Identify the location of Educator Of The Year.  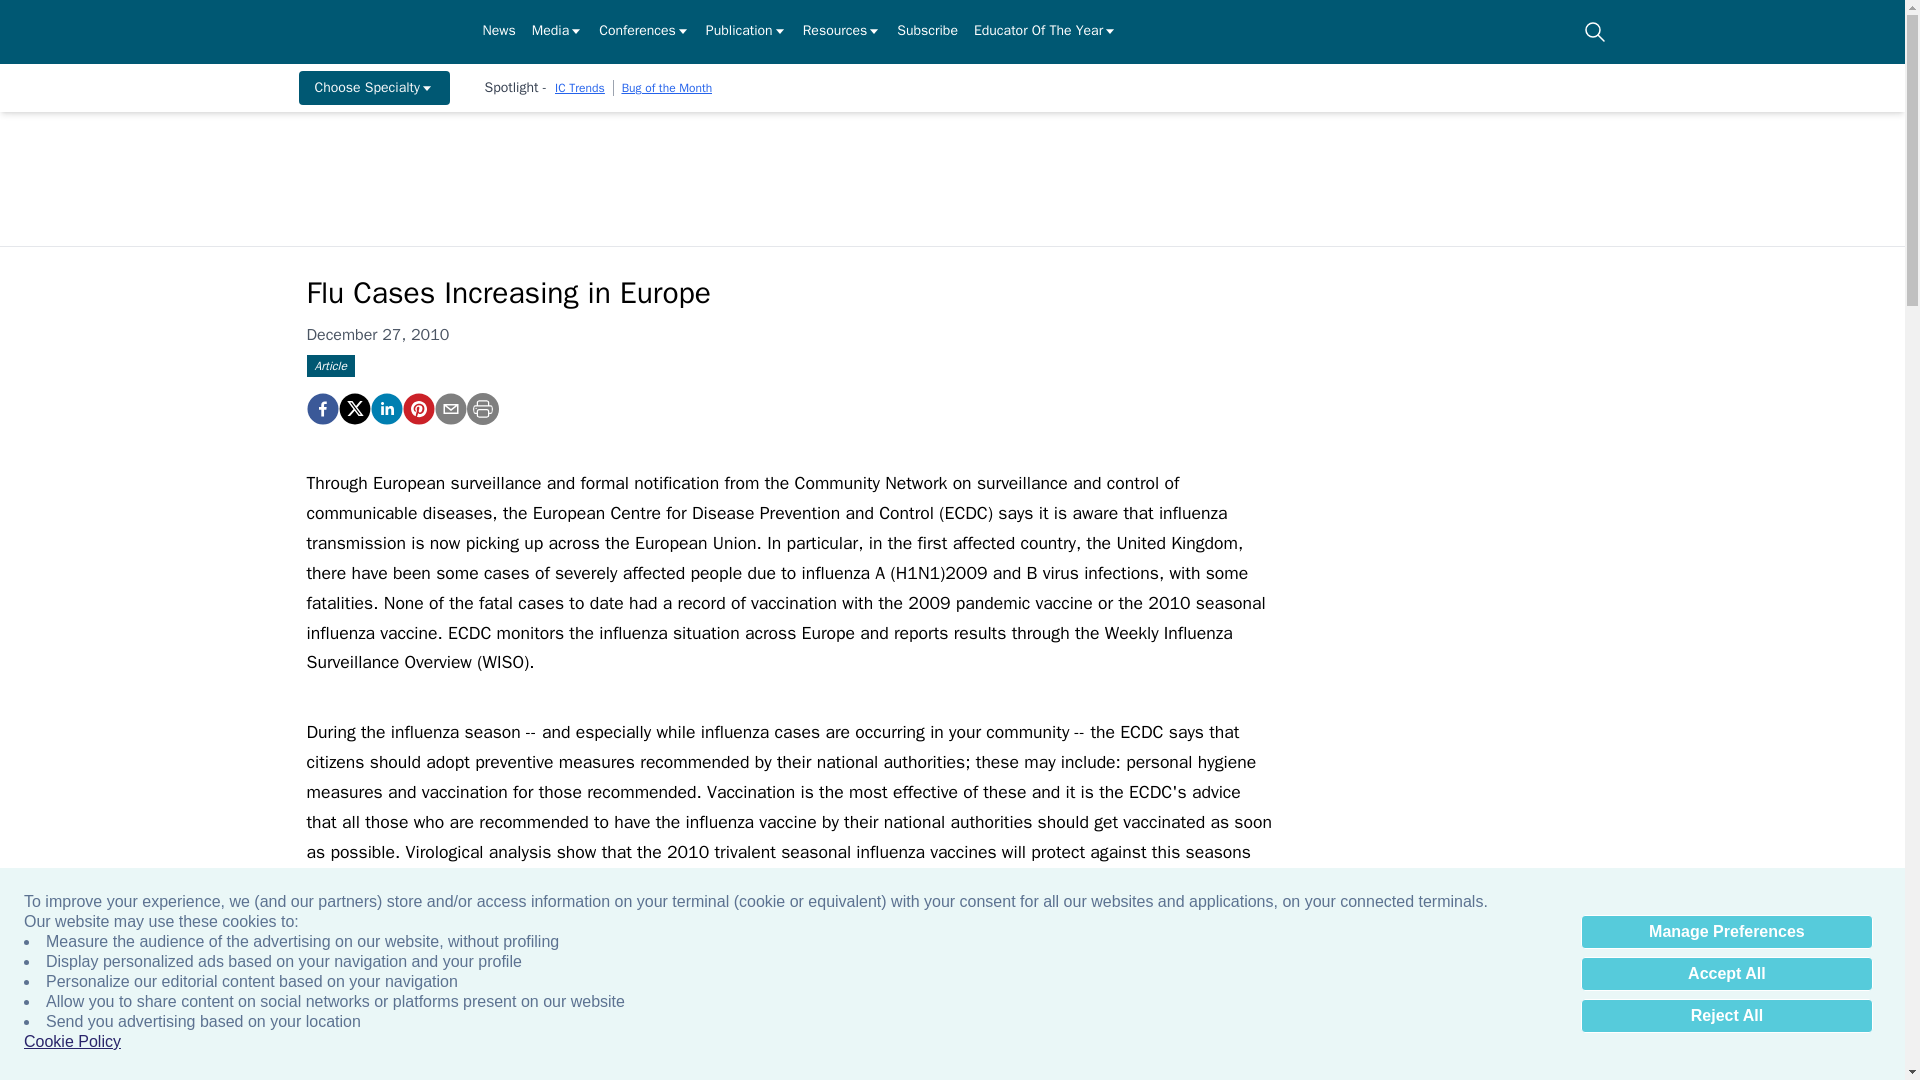
(1045, 32).